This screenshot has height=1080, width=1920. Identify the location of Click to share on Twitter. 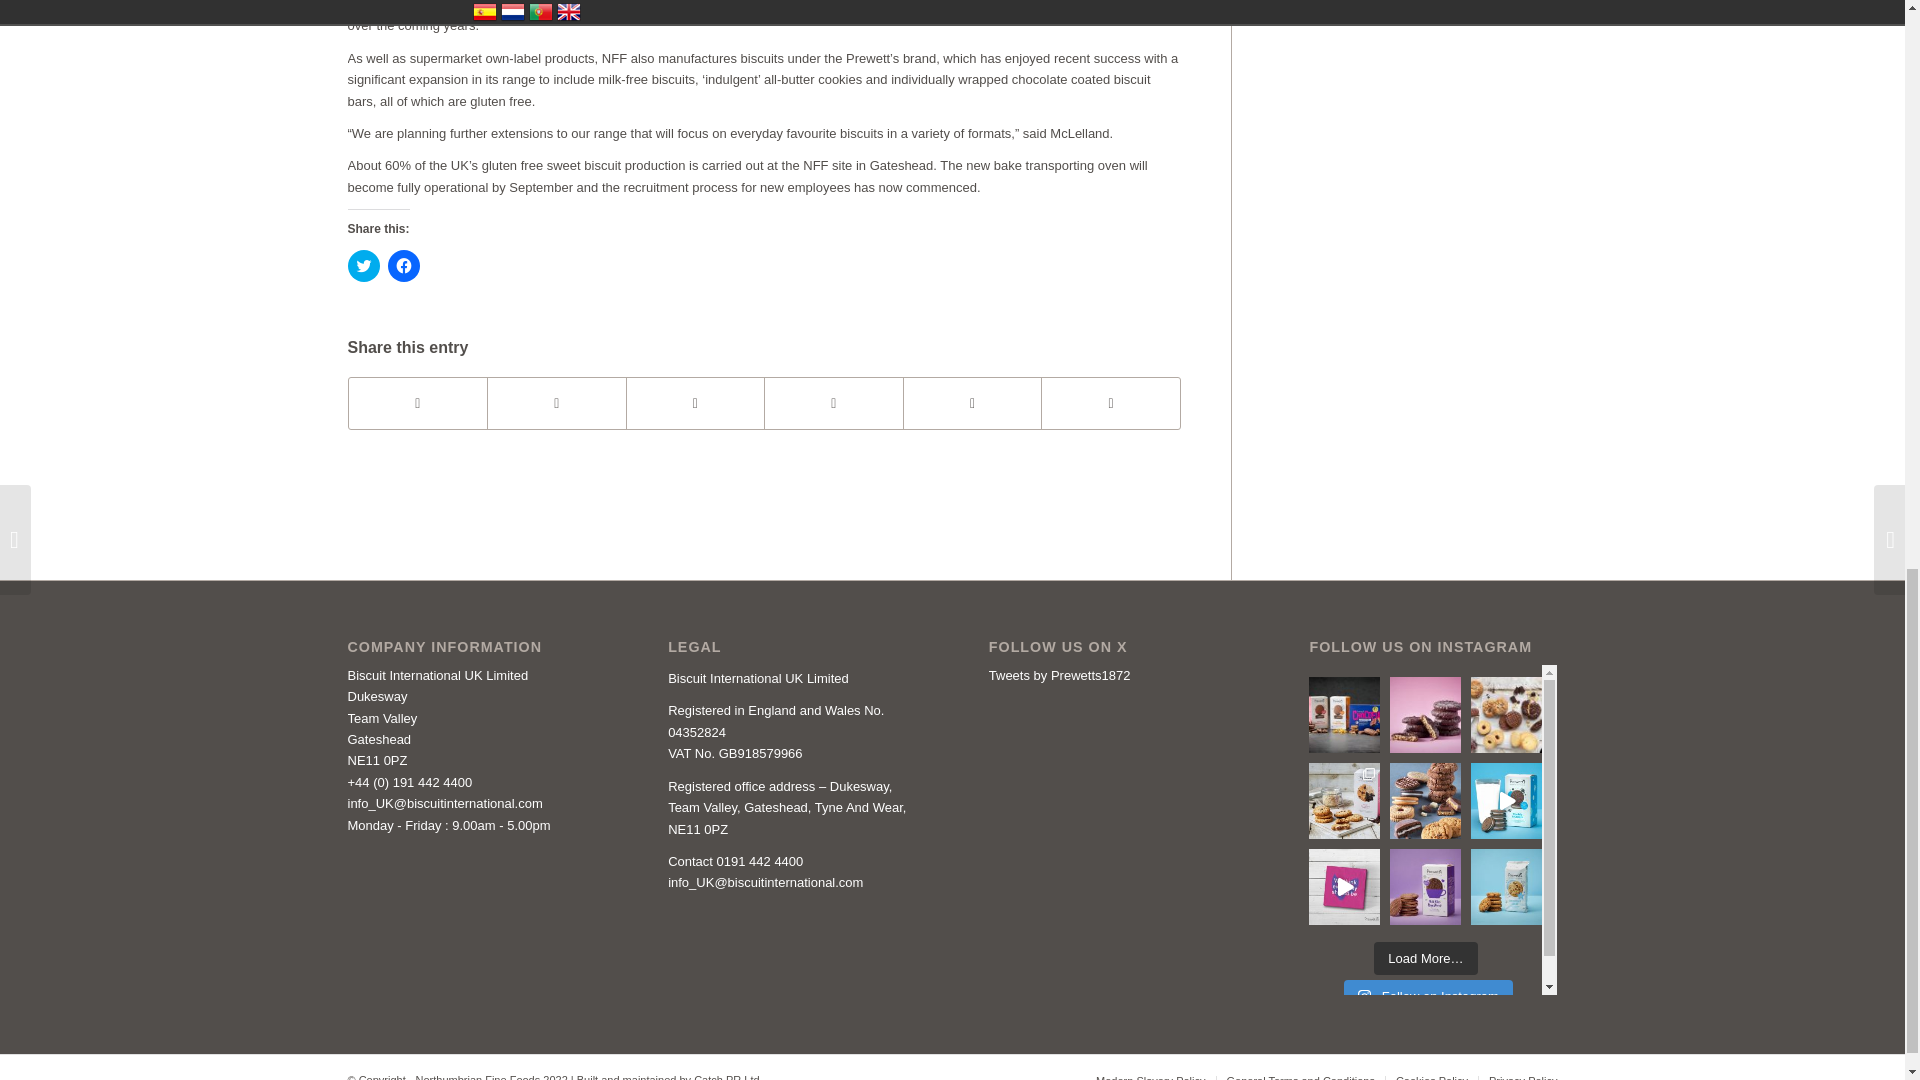
(364, 265).